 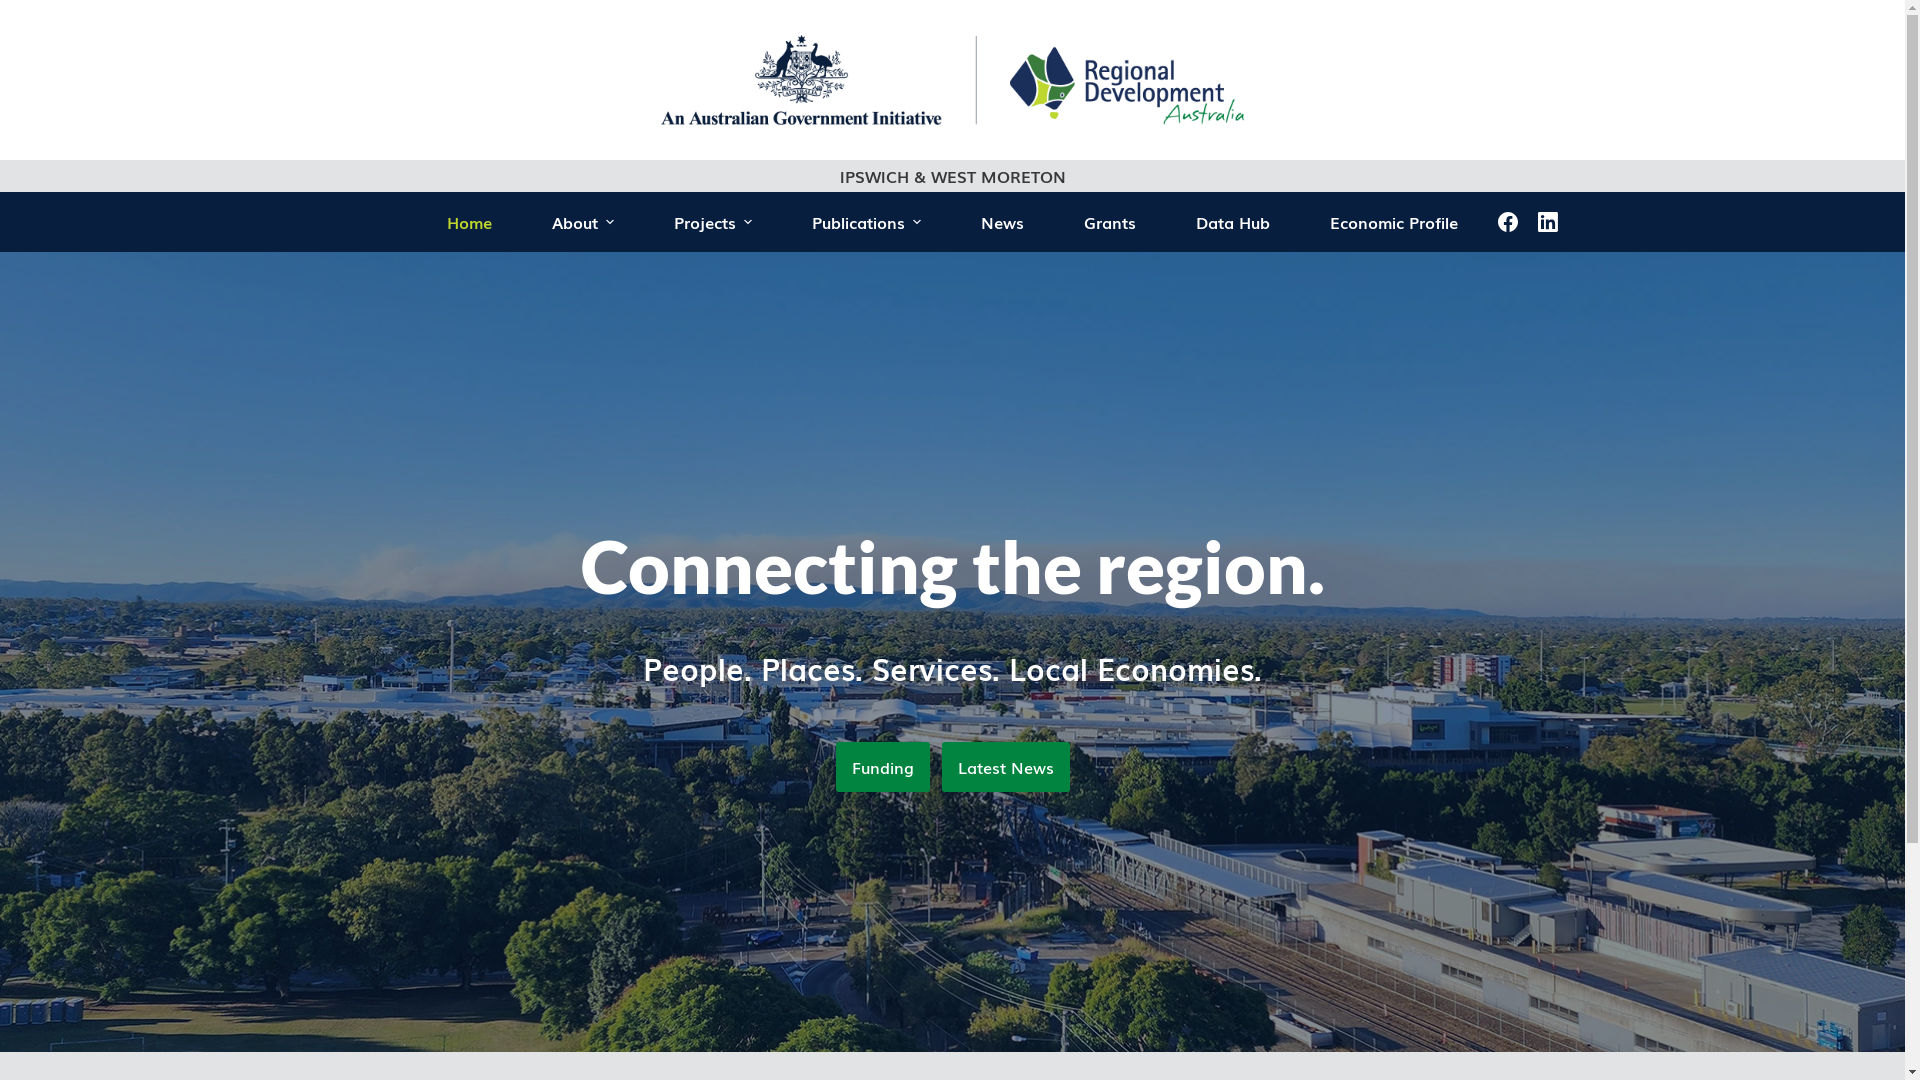 What do you see at coordinates (20, 10) in the screenshot?
I see `Skip to content` at bounding box center [20, 10].